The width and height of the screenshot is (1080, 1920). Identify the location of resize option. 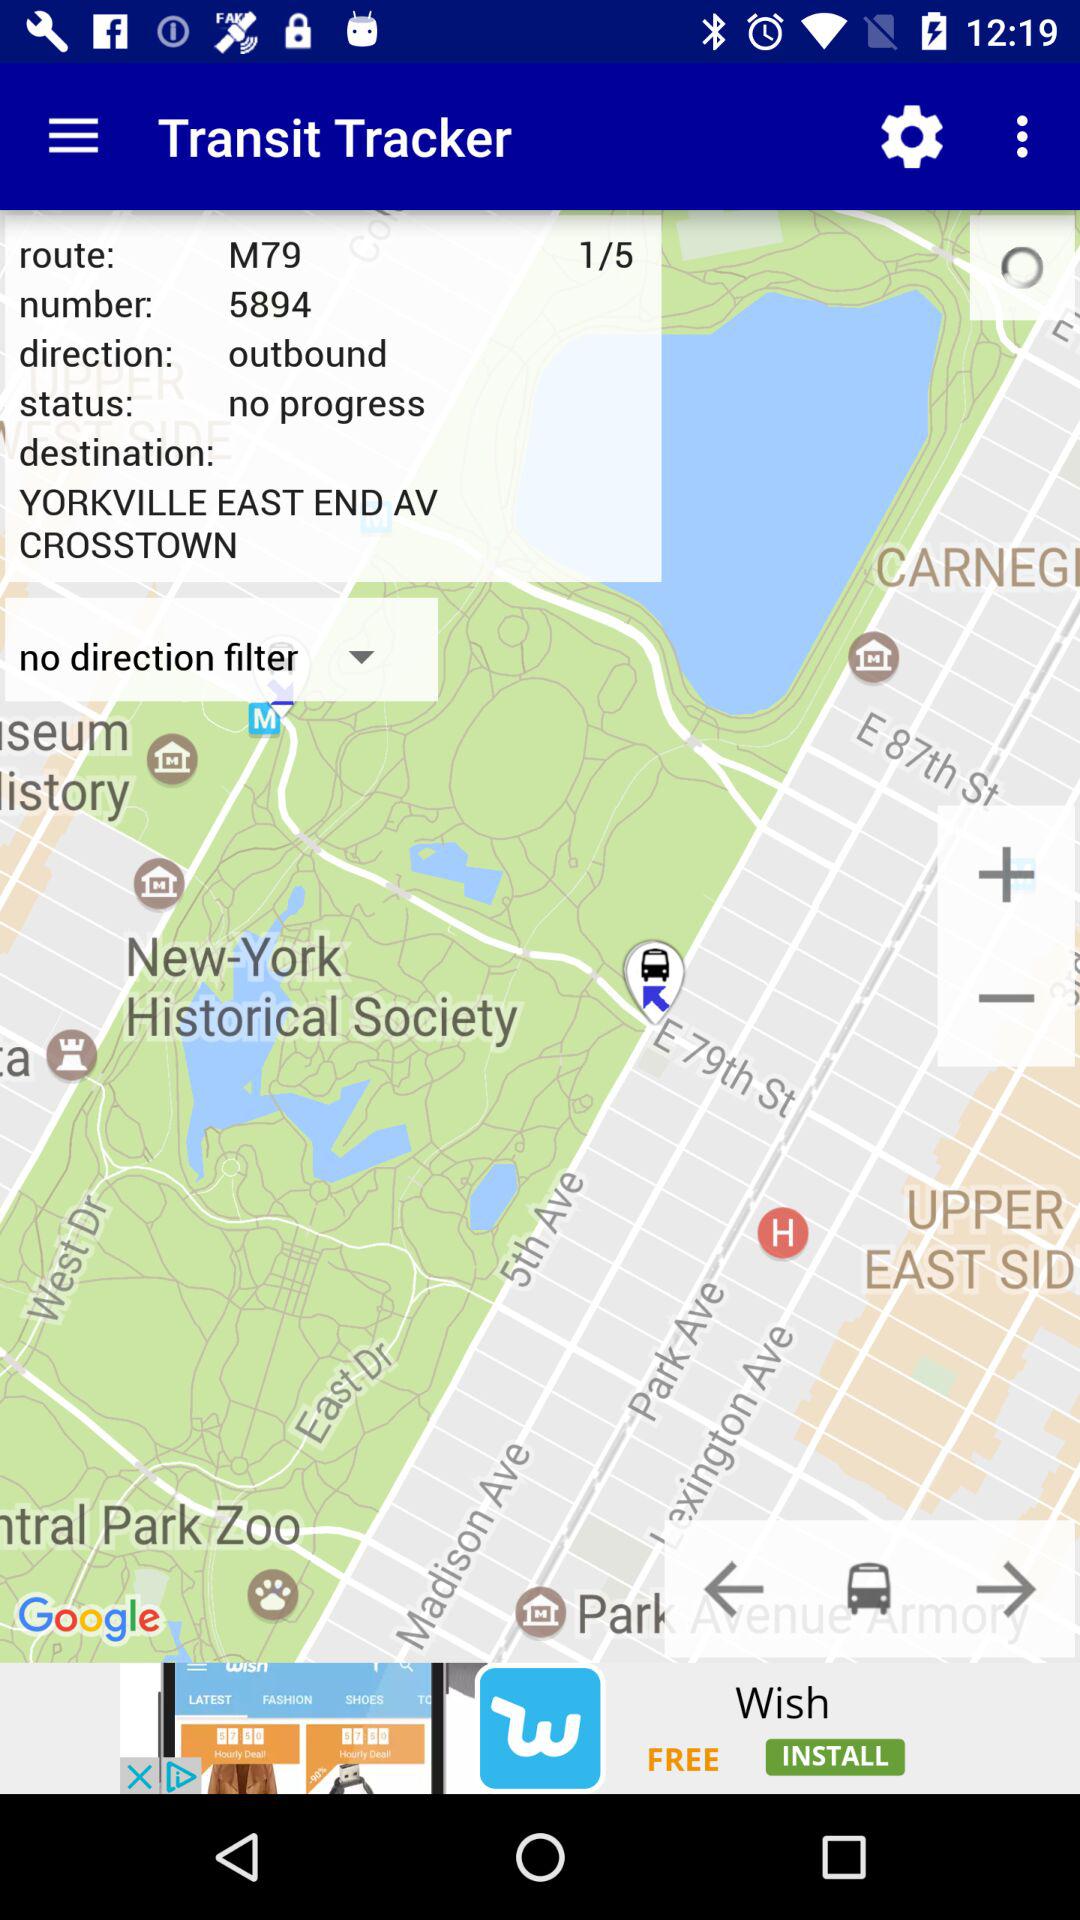
(1006, 874).